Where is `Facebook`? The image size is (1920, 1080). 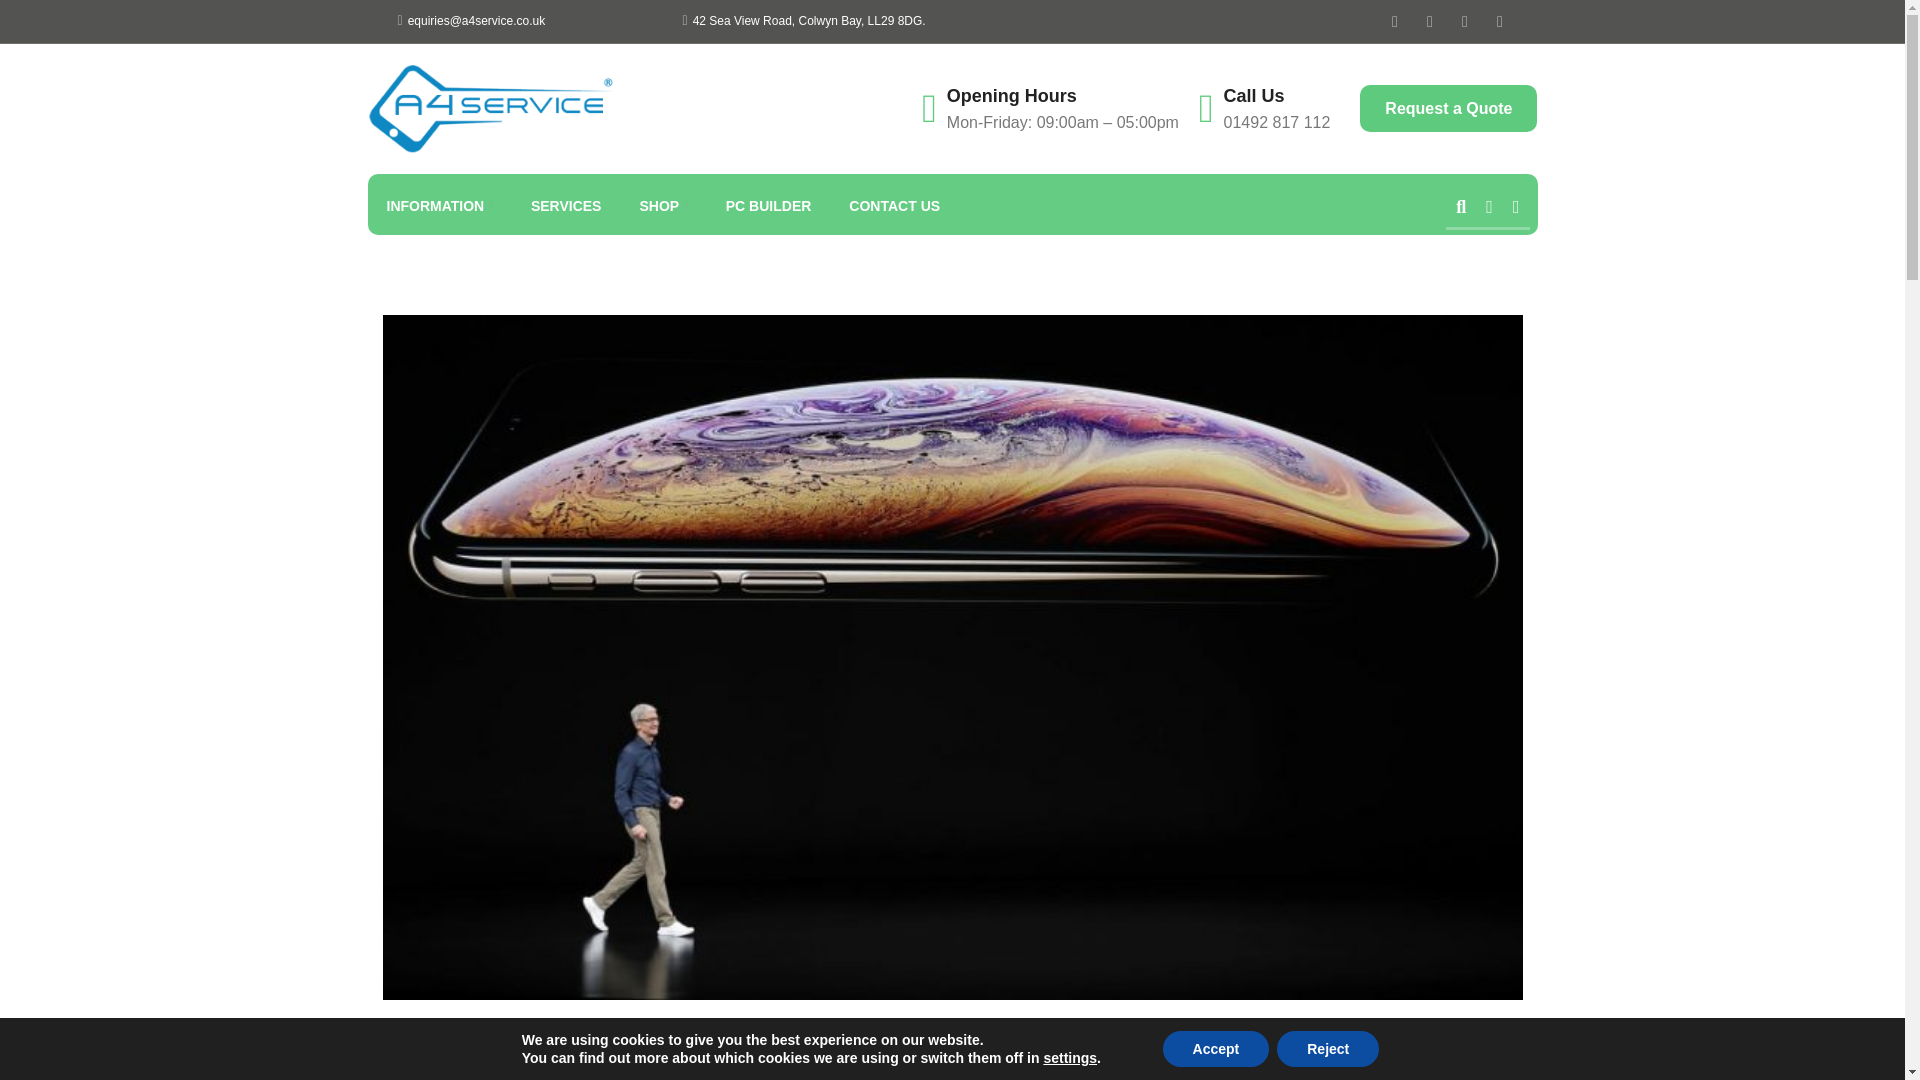 Facebook is located at coordinates (1394, 20).